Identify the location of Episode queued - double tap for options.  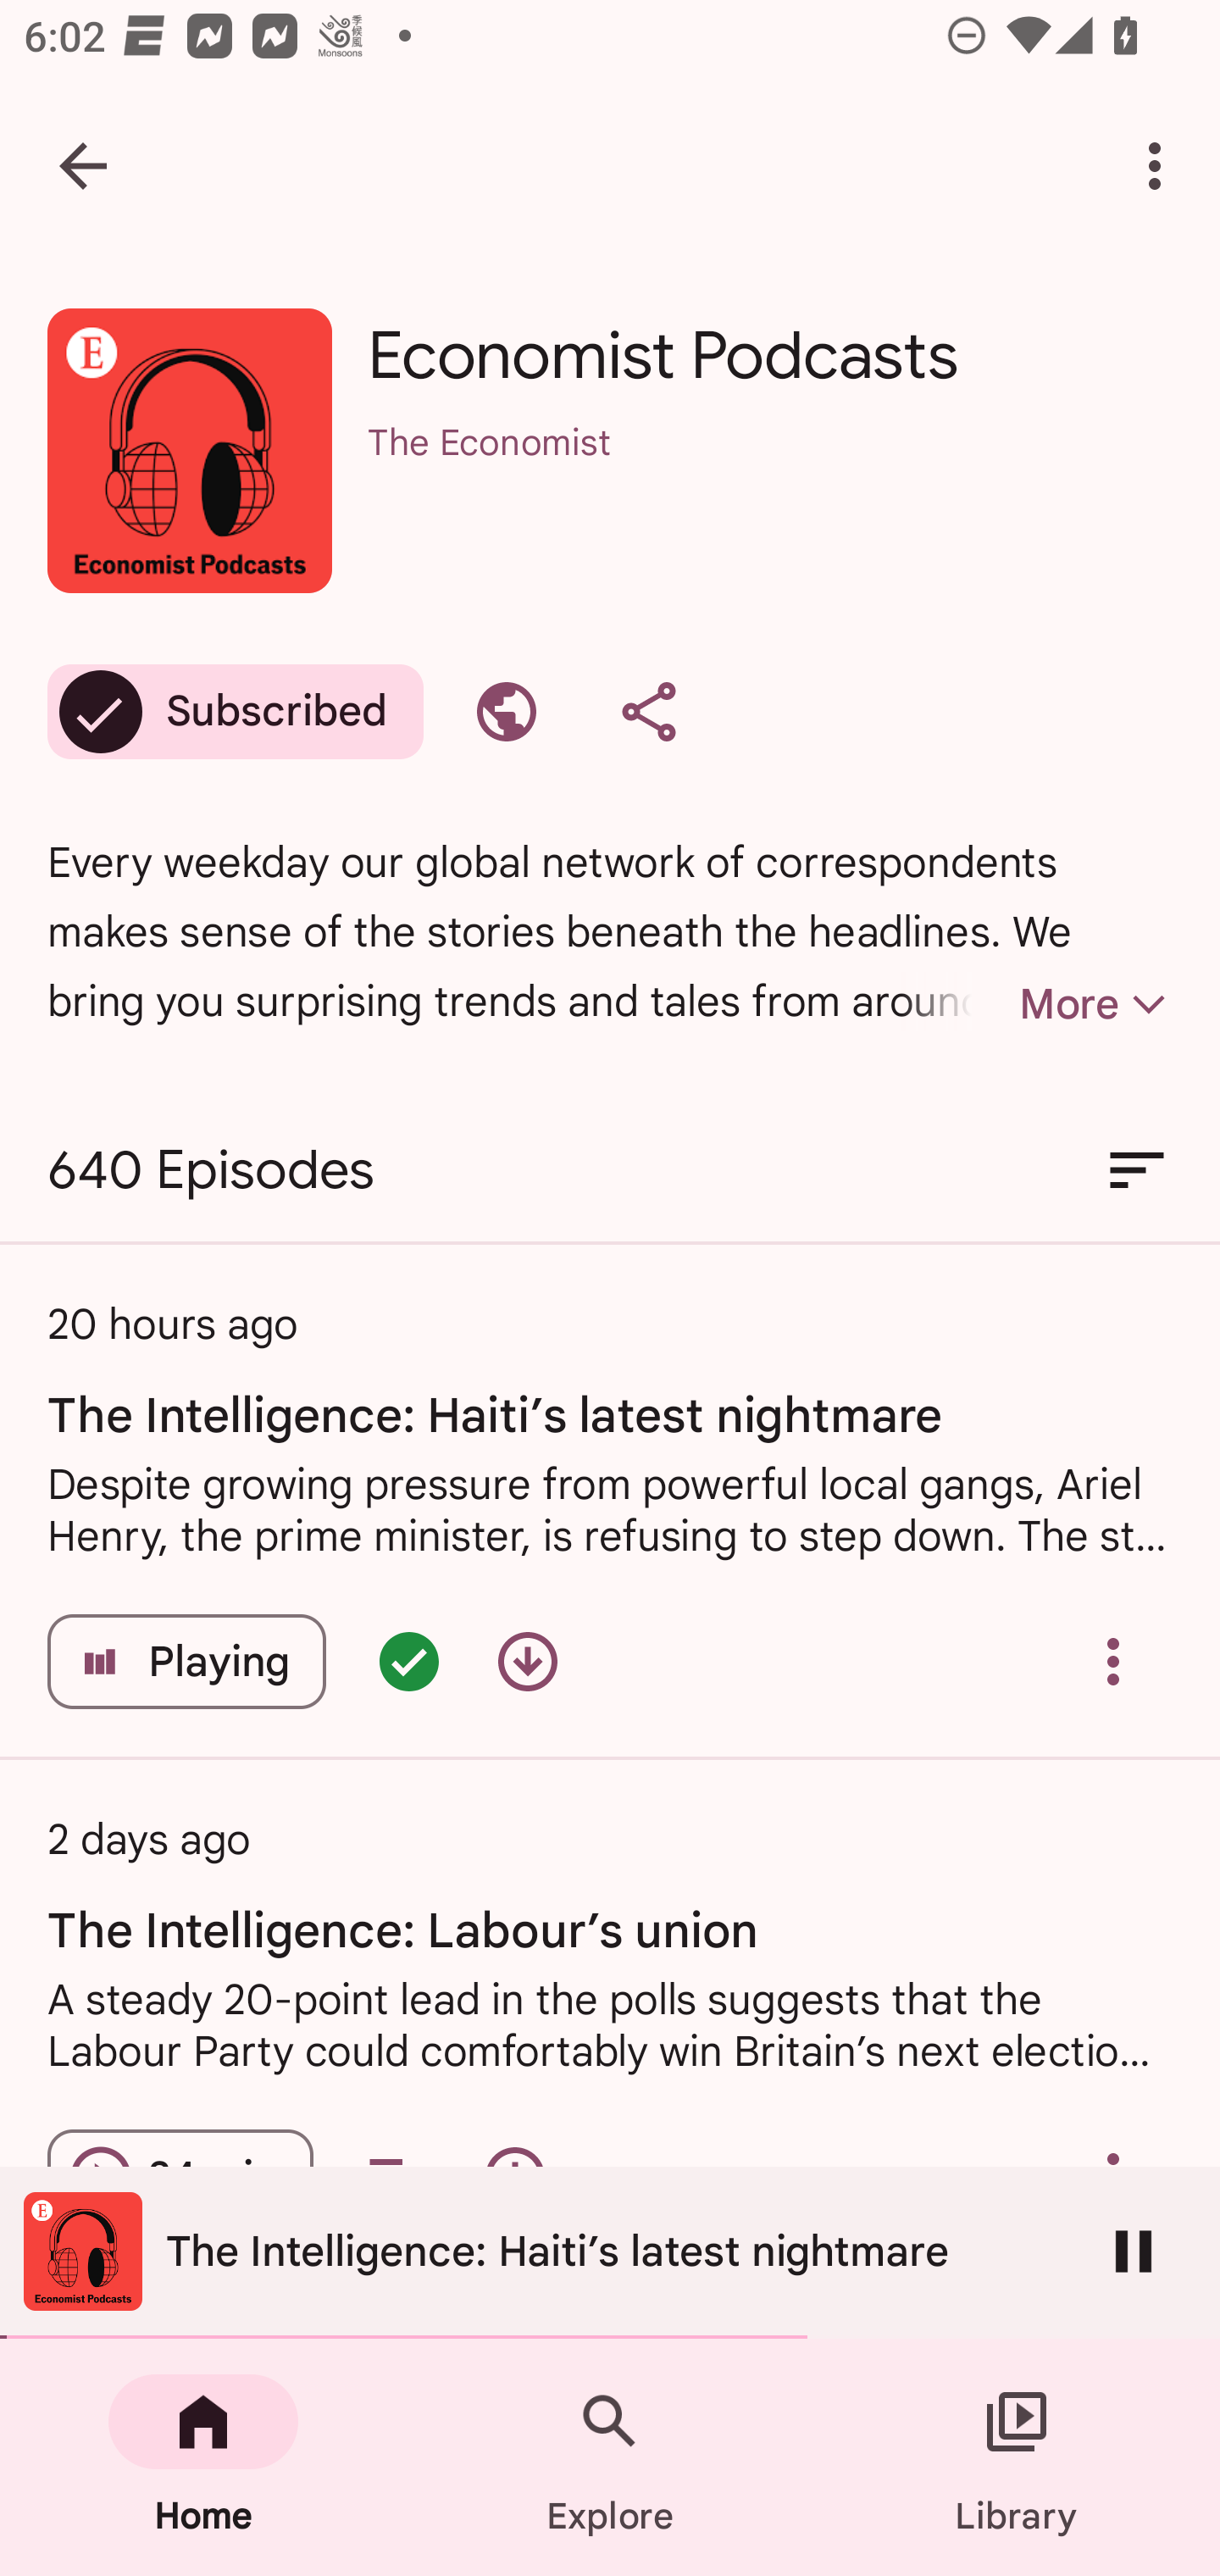
(408, 1661).